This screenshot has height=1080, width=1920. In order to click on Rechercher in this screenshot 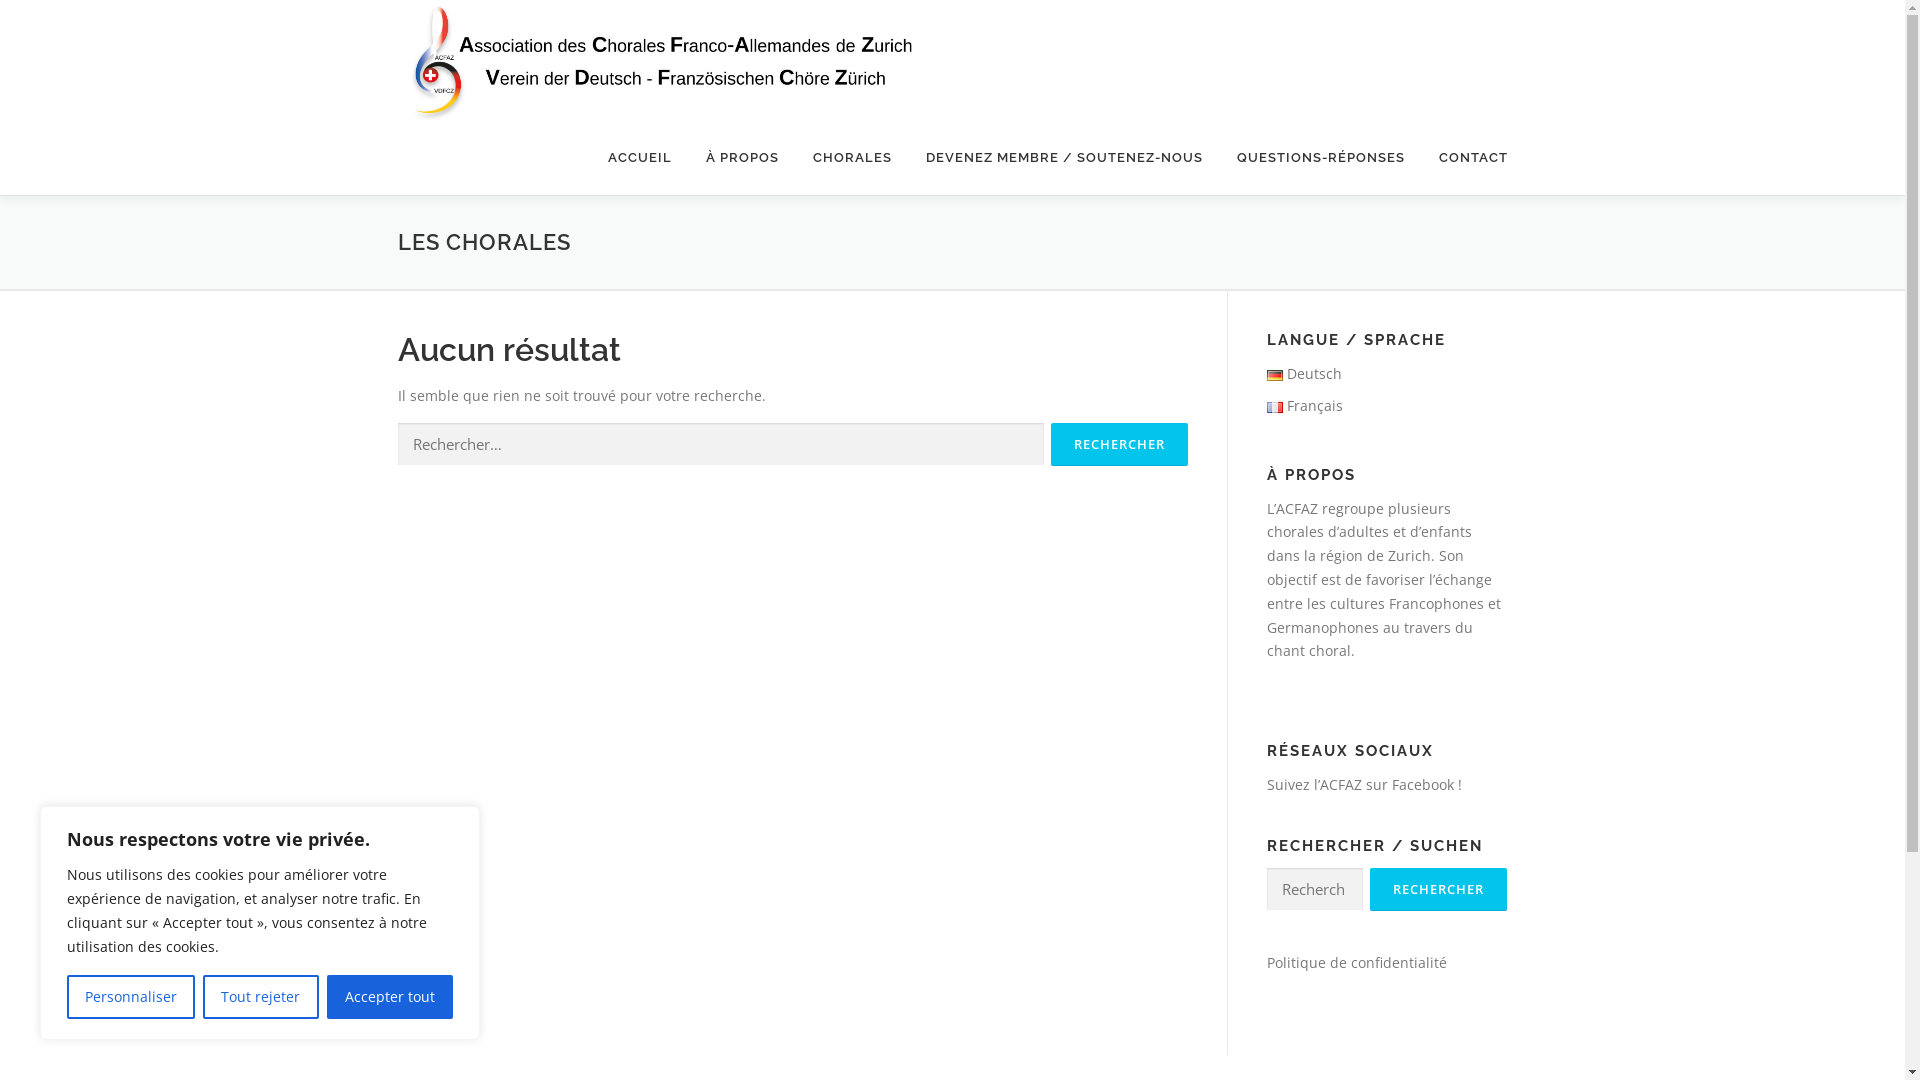, I will do `click(1118, 444)`.